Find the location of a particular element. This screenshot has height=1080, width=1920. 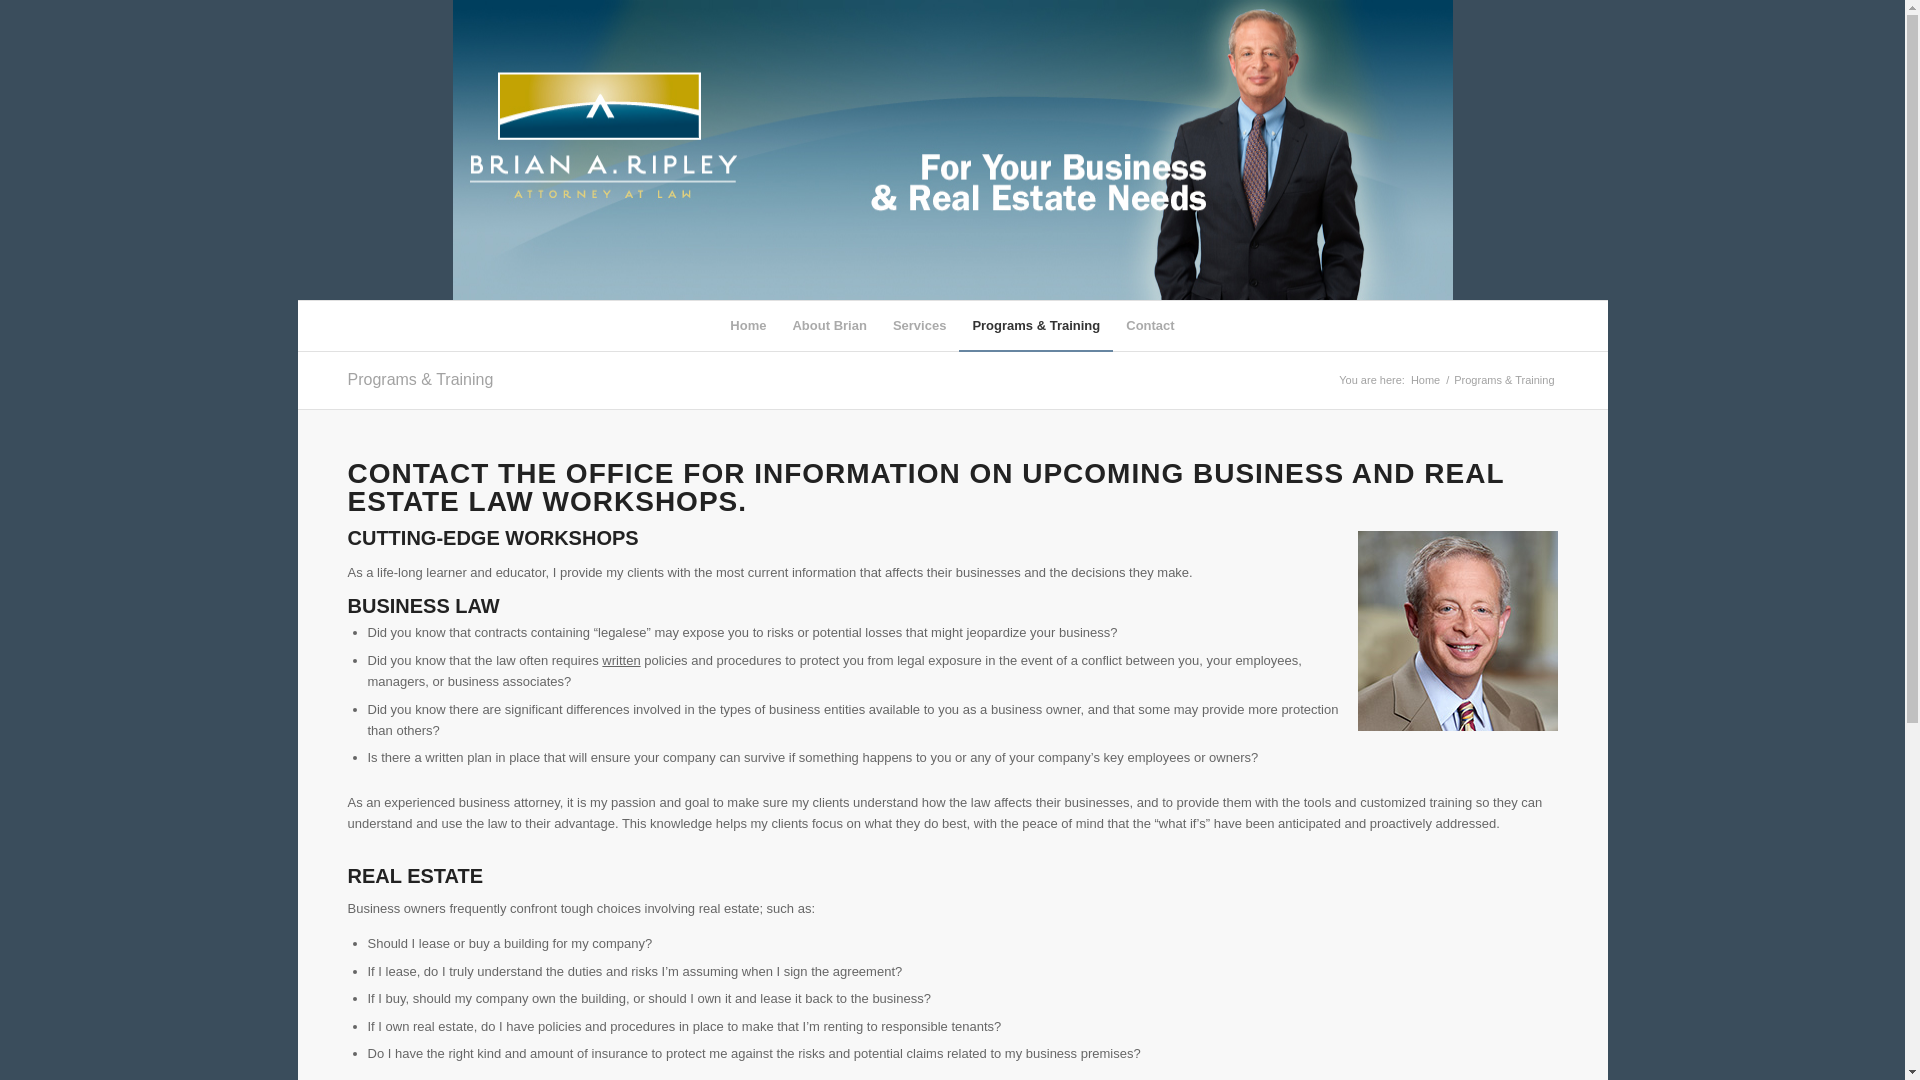

Contact is located at coordinates (1150, 326).